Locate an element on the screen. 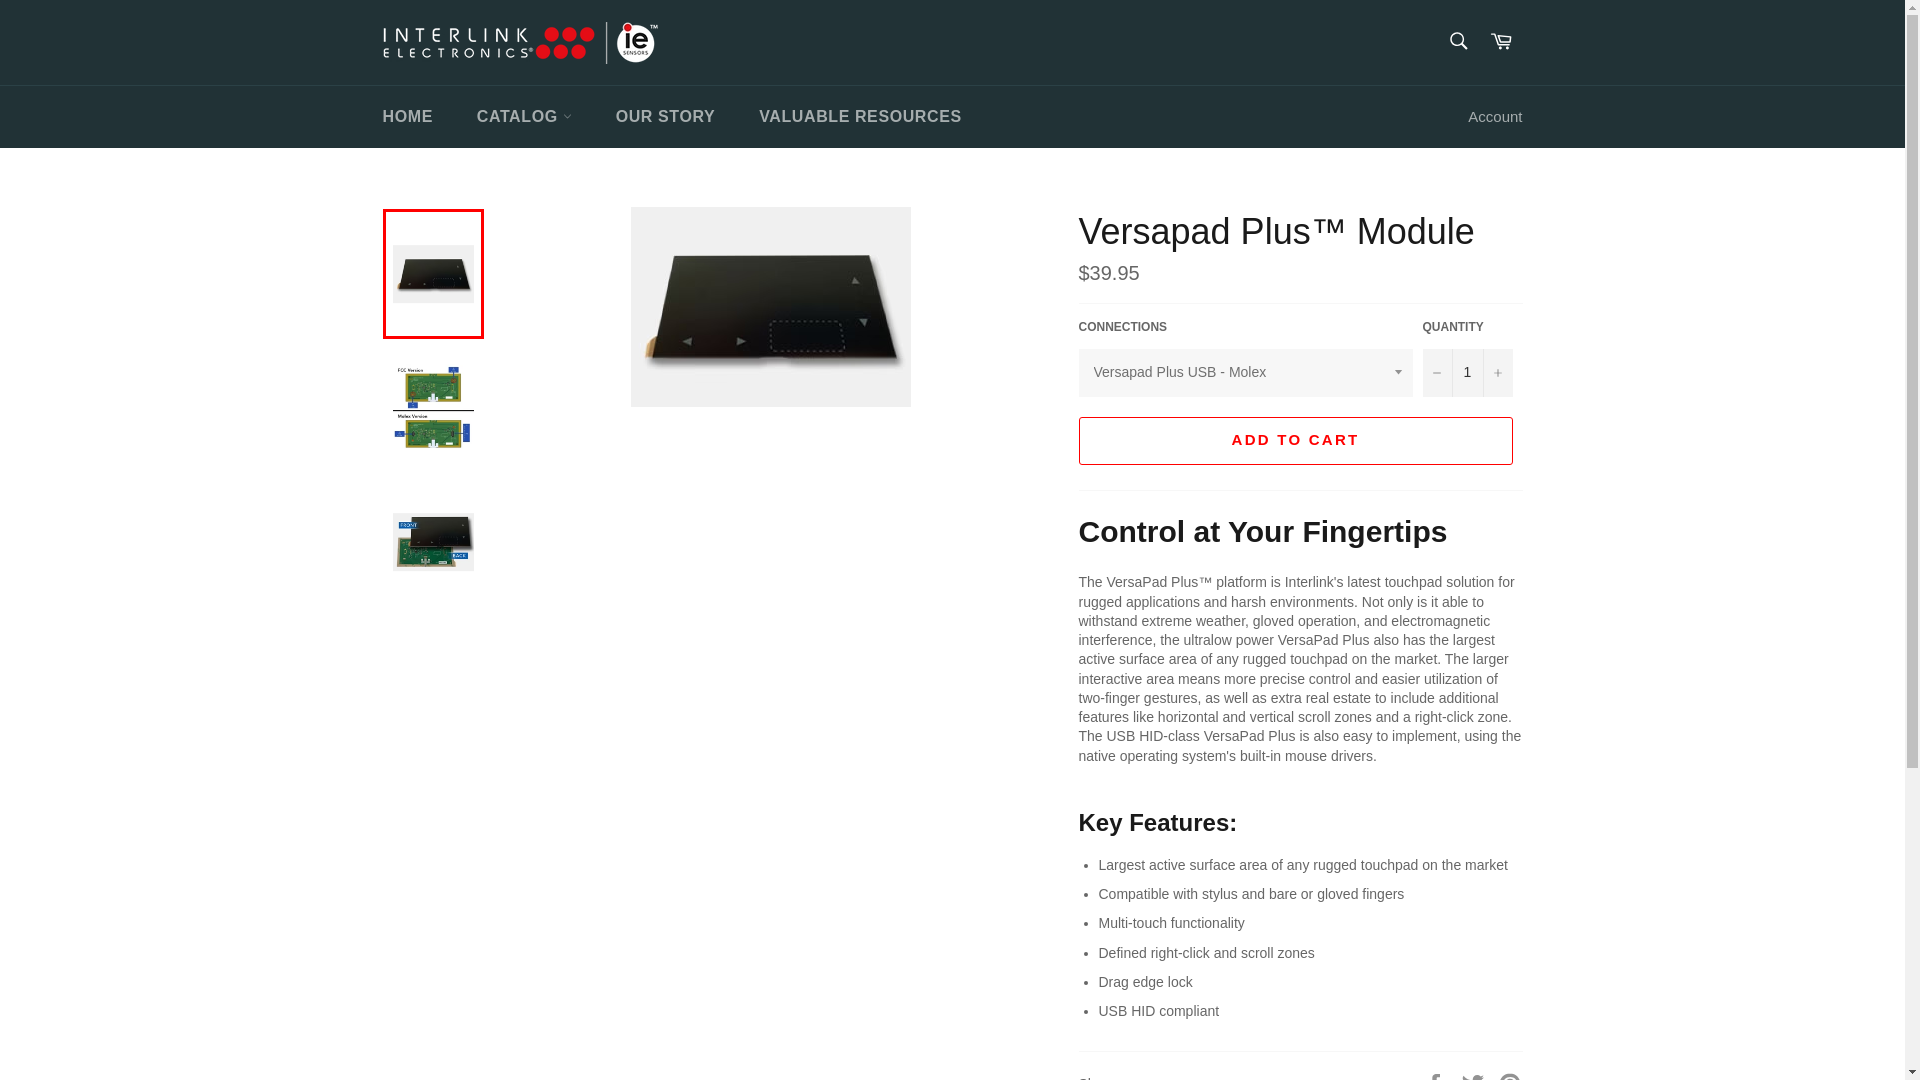 The width and height of the screenshot is (1920, 1080). CATALOG is located at coordinates (524, 116).